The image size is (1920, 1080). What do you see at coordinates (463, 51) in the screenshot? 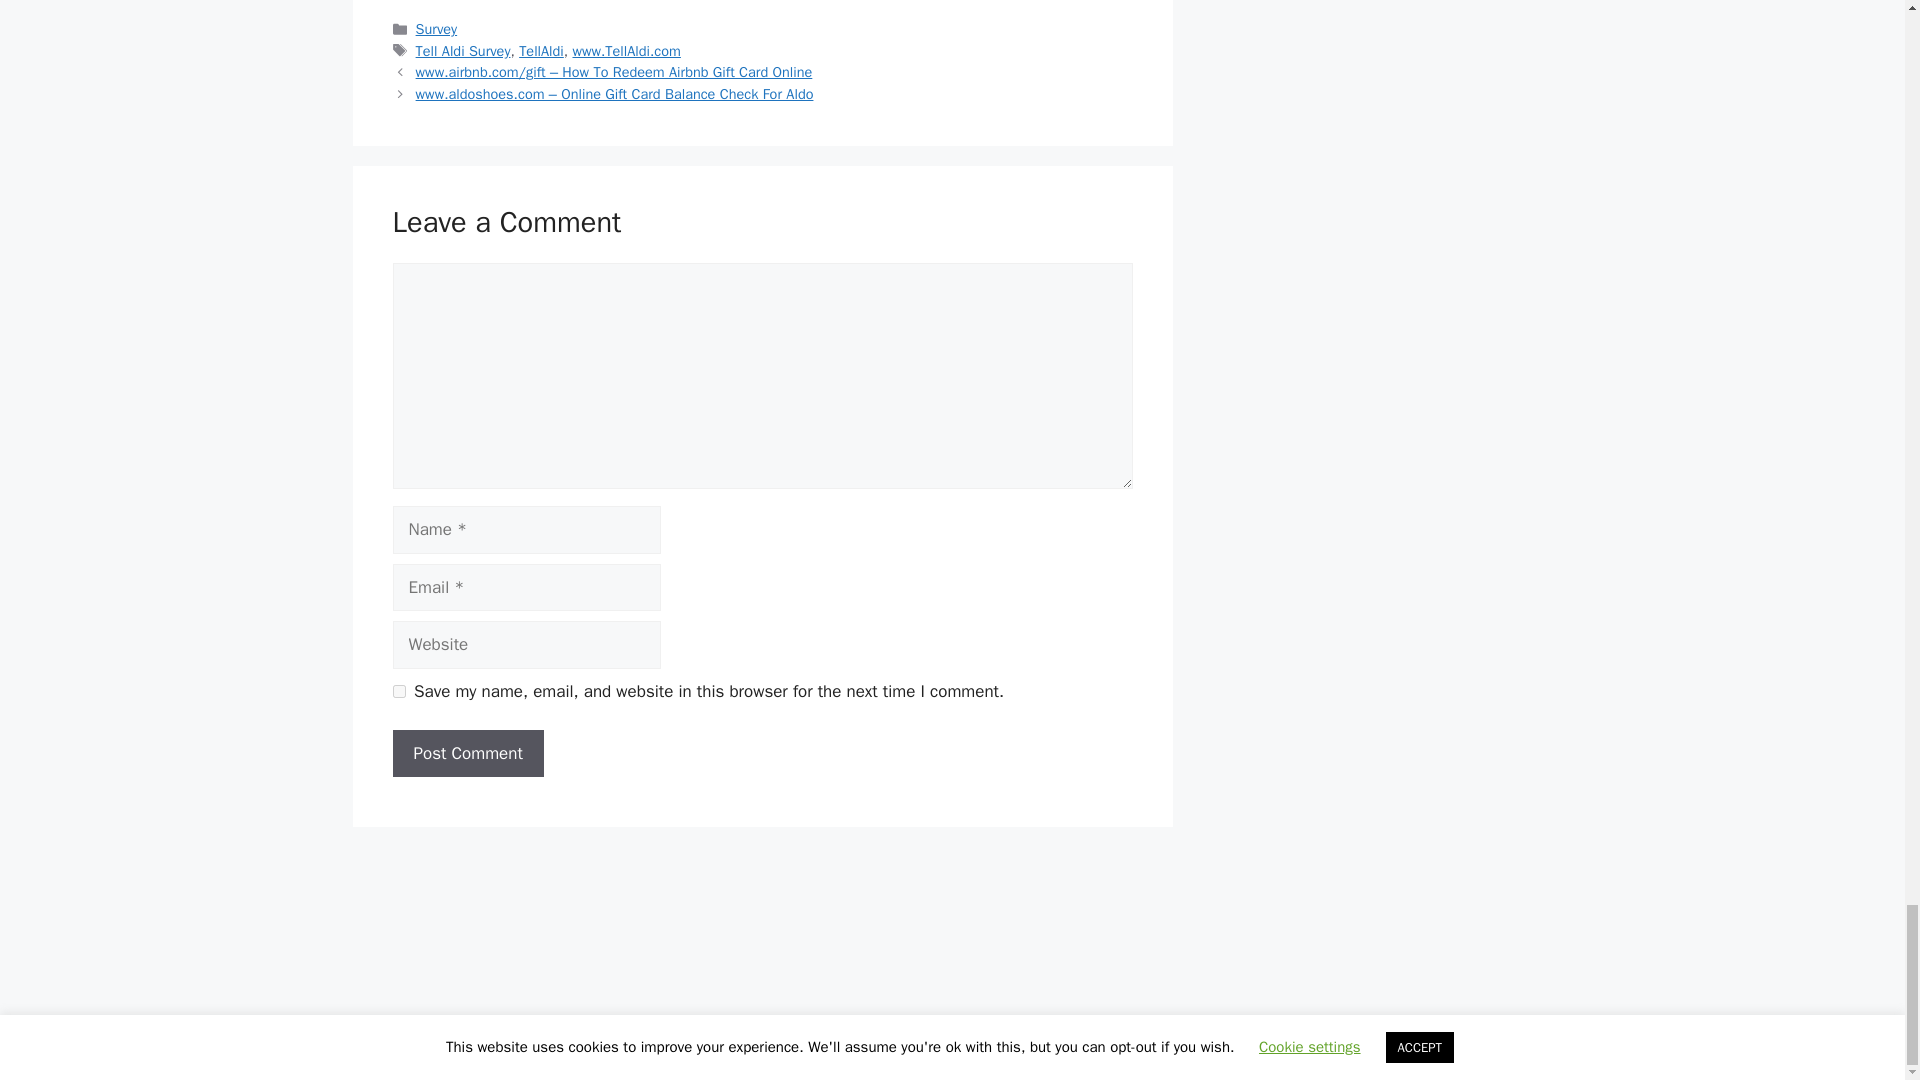
I see `Tell Aldi Survey` at bounding box center [463, 51].